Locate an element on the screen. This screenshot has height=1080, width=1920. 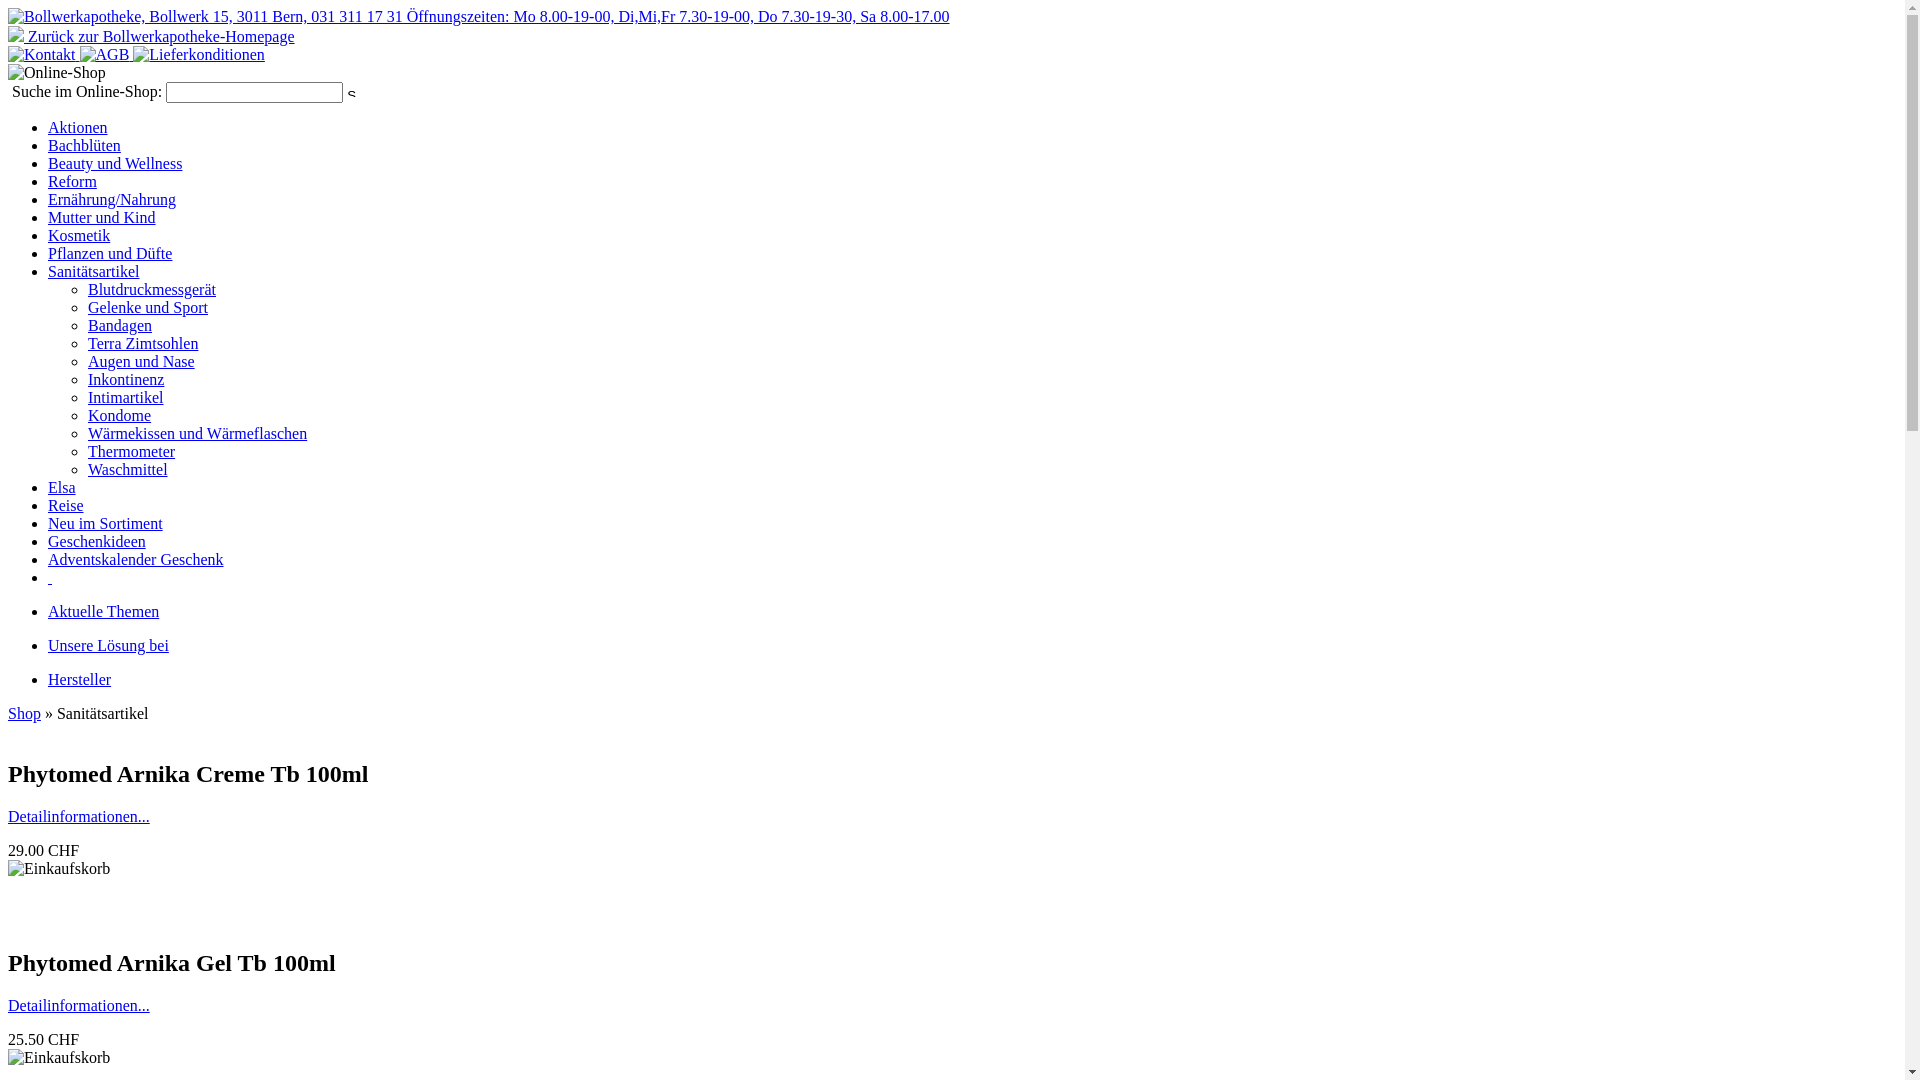
Shop is located at coordinates (24, 714).